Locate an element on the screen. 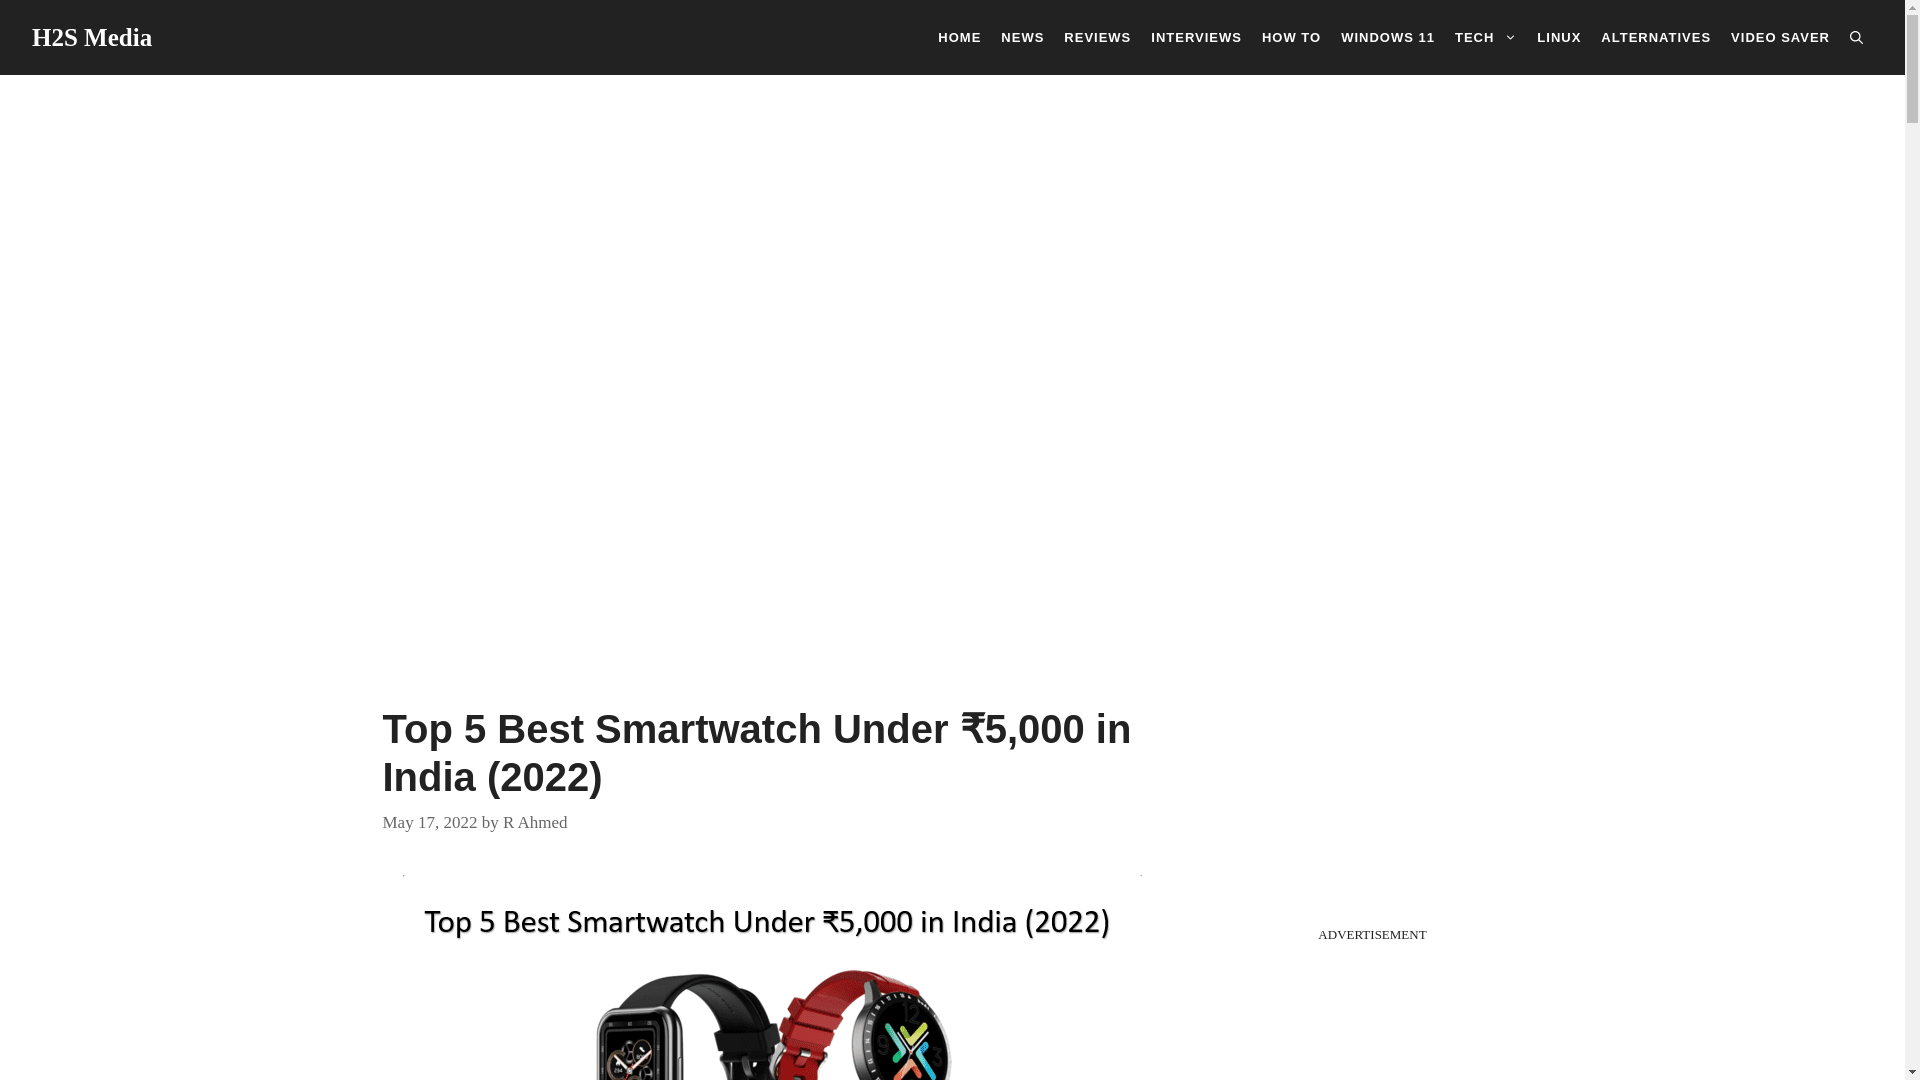 This screenshot has height=1080, width=1920. View all posts by R Ahmed is located at coordinates (536, 821).